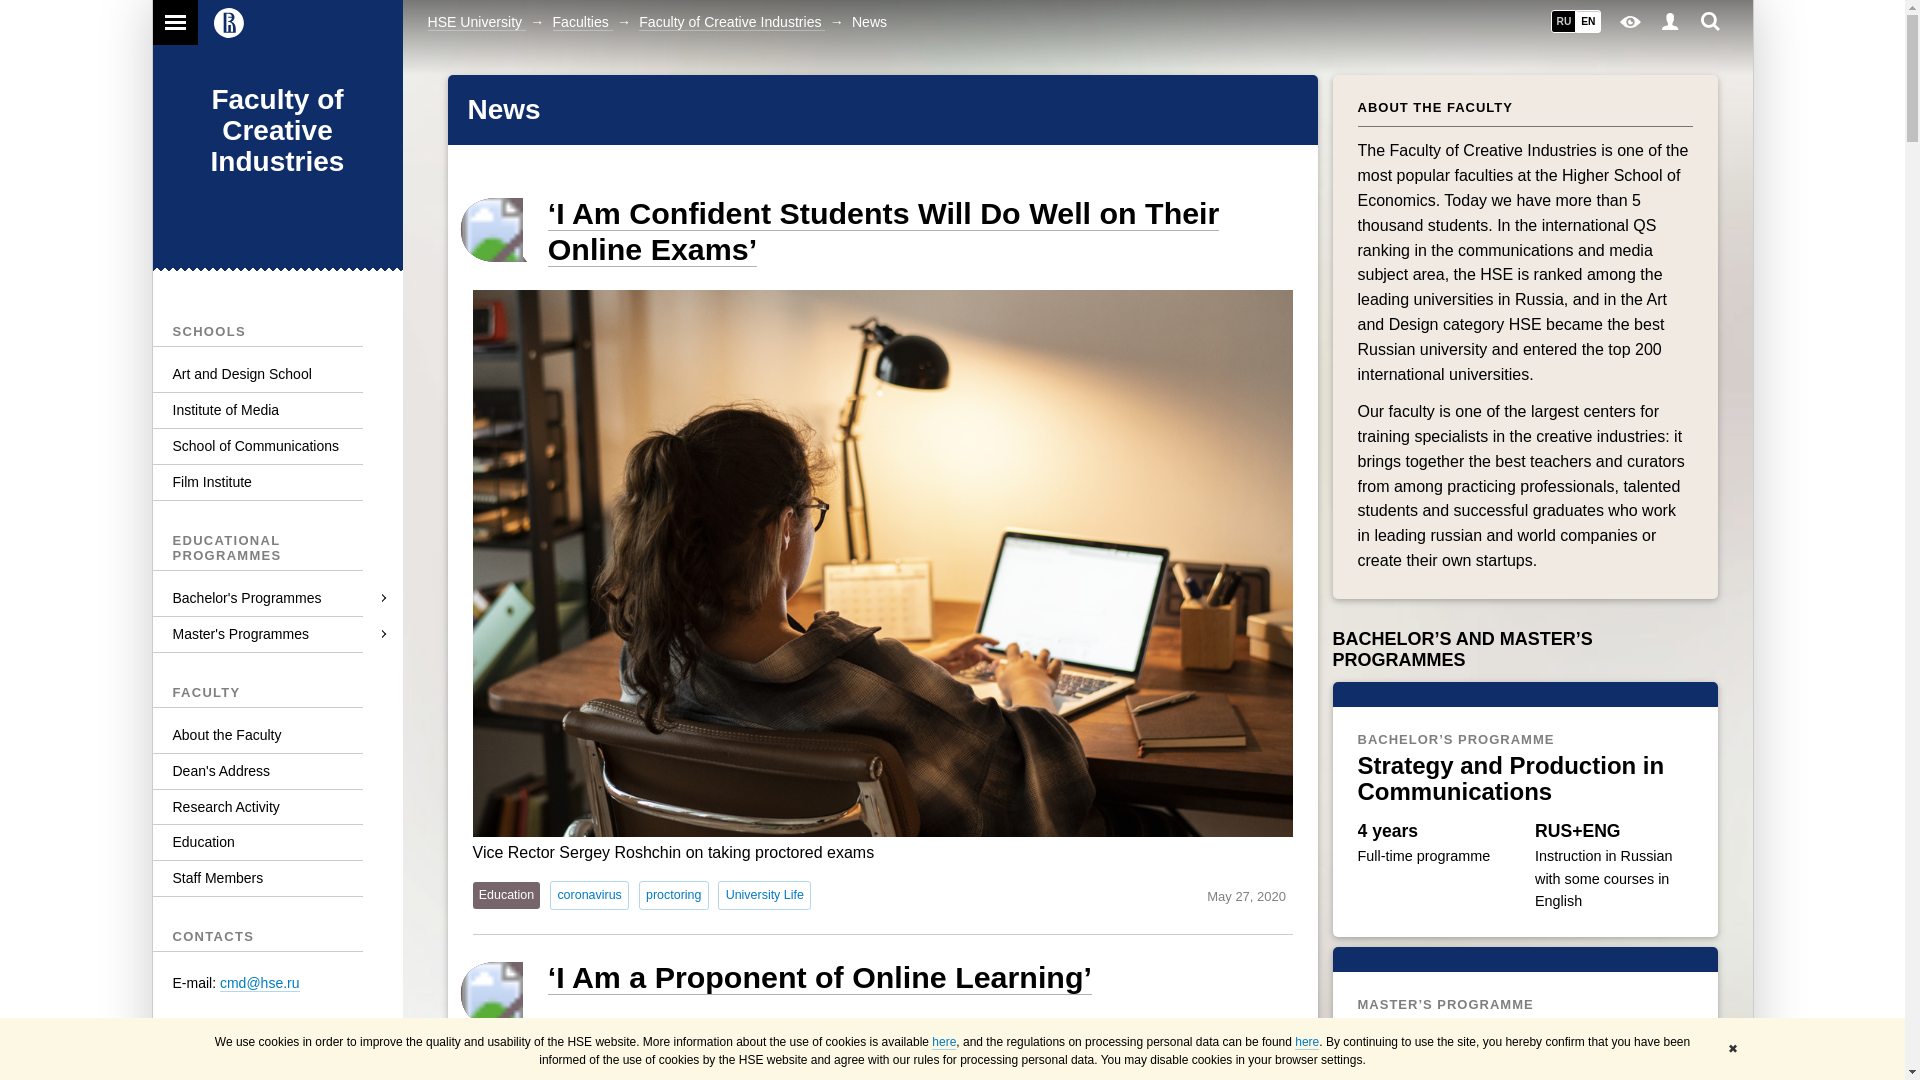 The height and width of the screenshot is (1080, 1920). Describe the element at coordinates (674, 896) in the screenshot. I see `proctoring` at that location.